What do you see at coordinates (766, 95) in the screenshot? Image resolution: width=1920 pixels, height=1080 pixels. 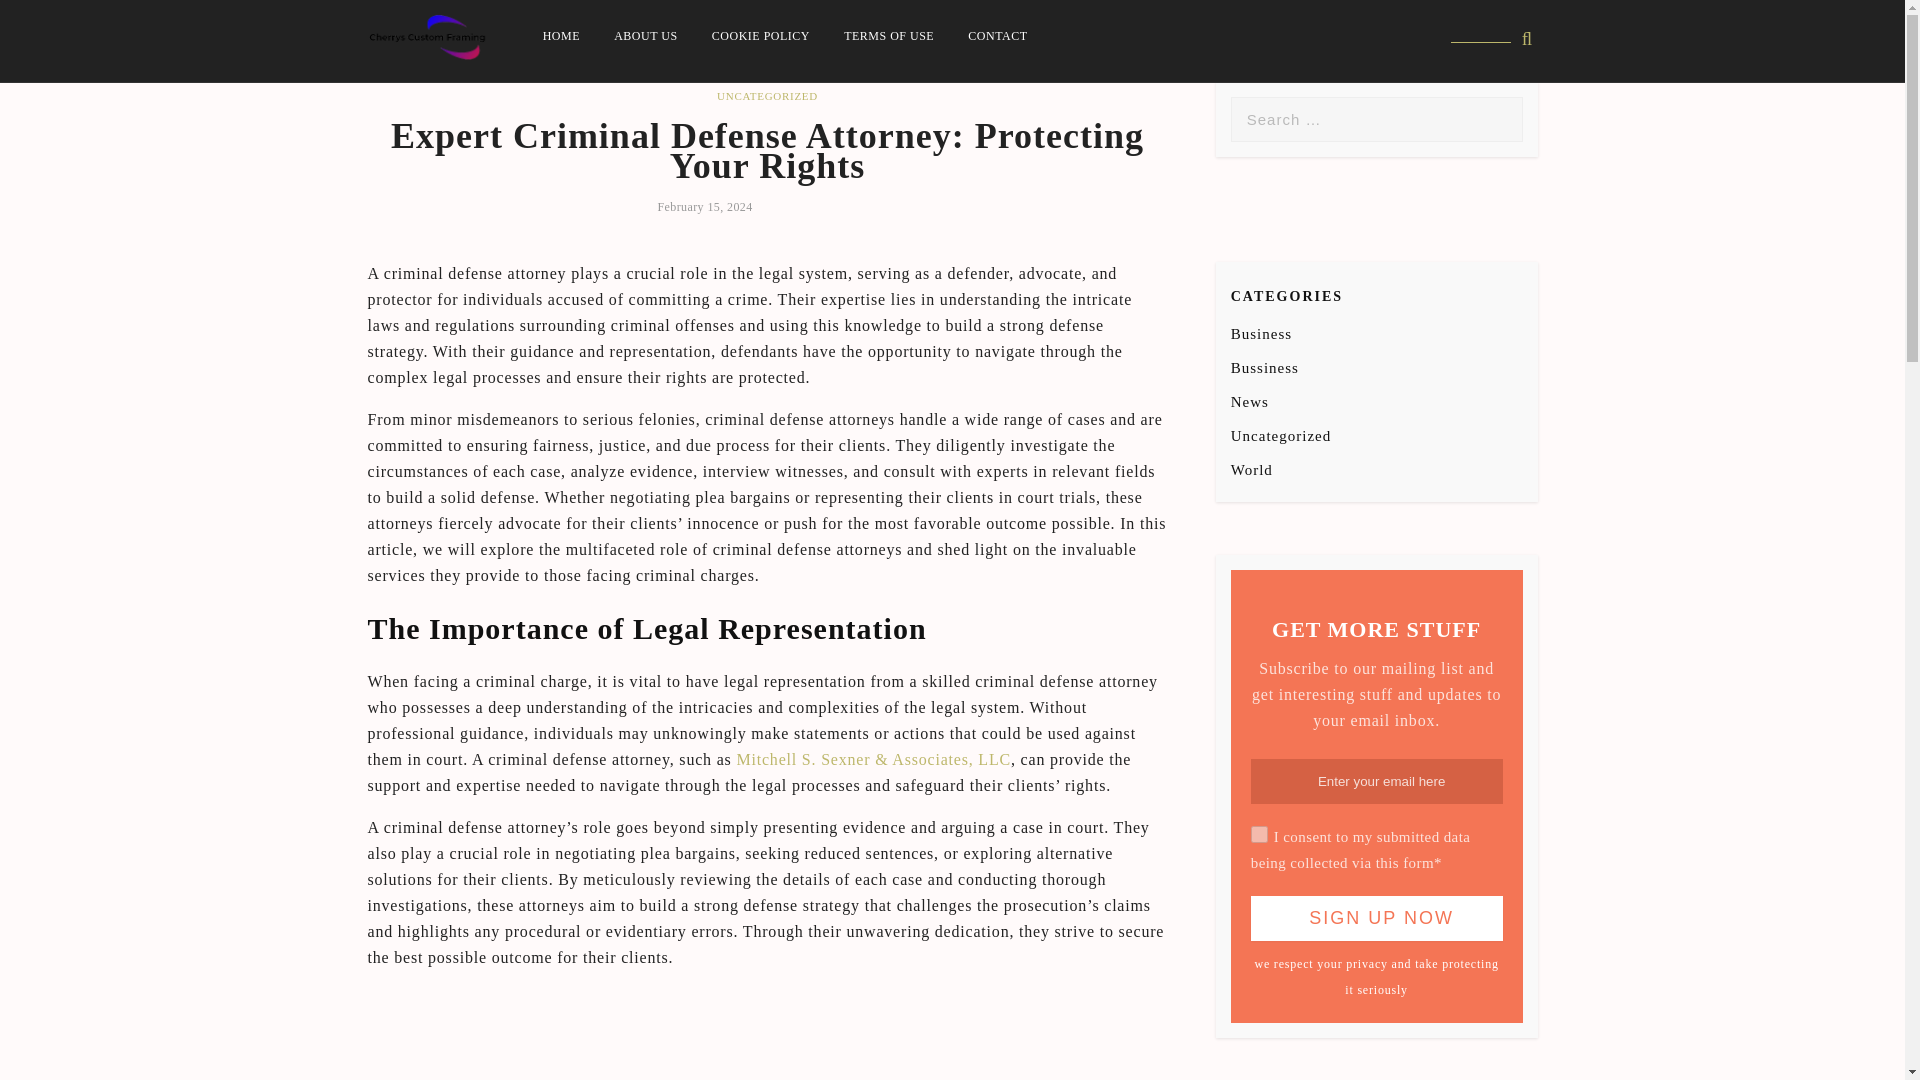 I see `UNCATEGORIZED` at bounding box center [766, 95].